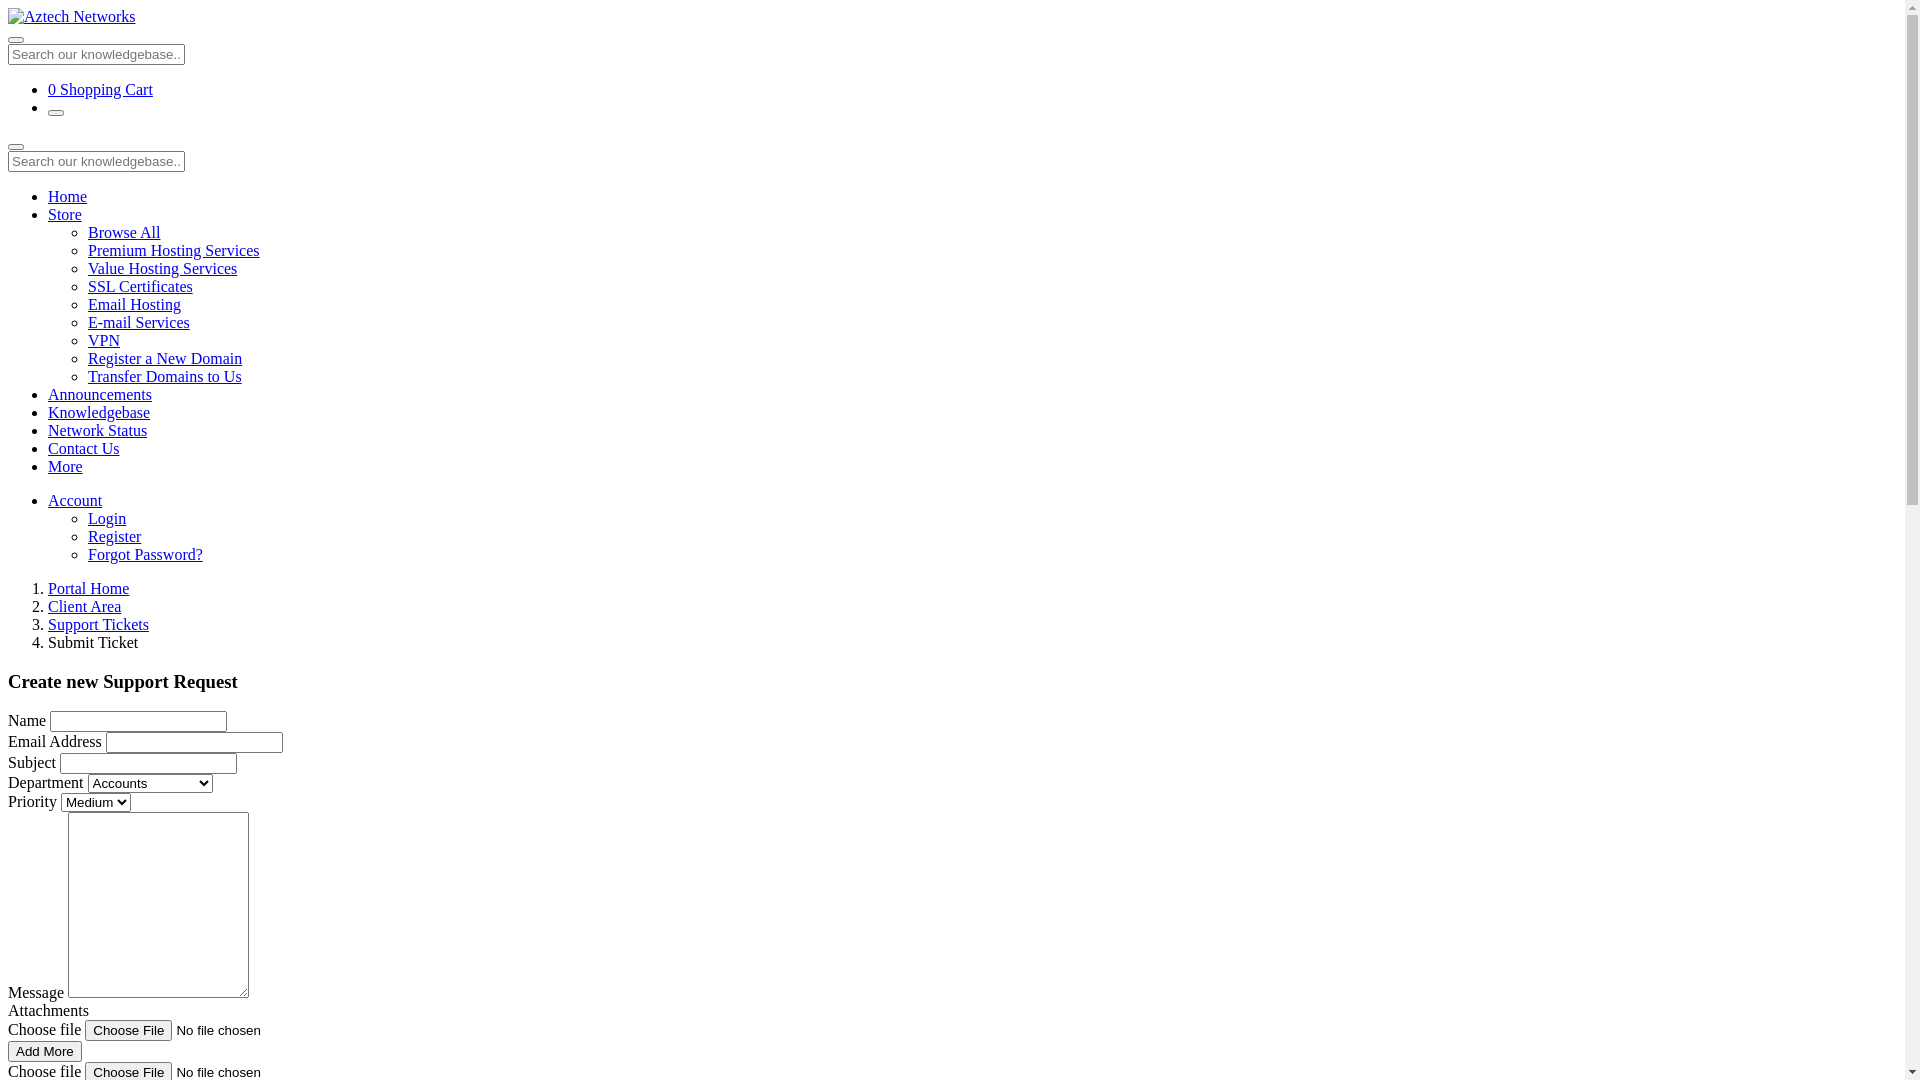 This screenshot has width=1920, height=1080. Describe the element at coordinates (139, 322) in the screenshot. I see `E-mail Services` at that location.